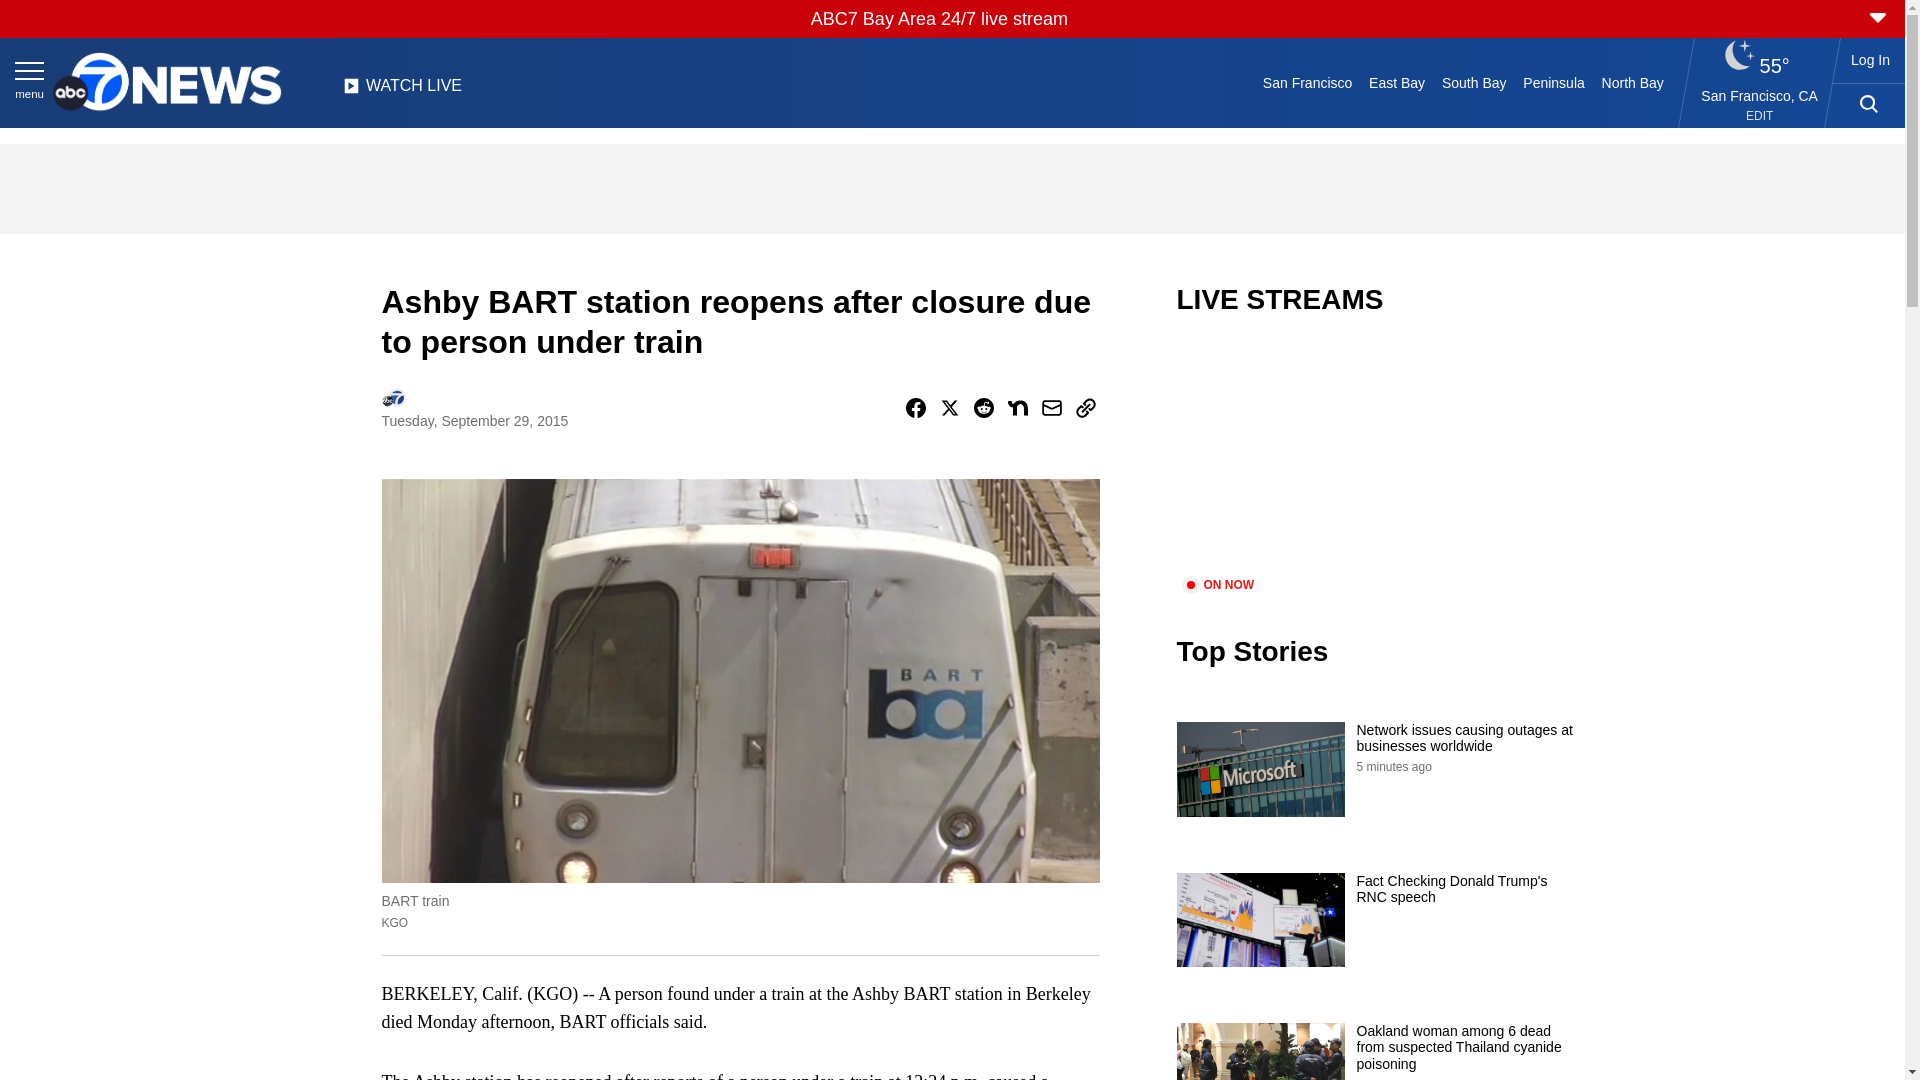 This screenshot has width=1920, height=1080. What do you see at coordinates (1554, 82) in the screenshot?
I see `Peninsula` at bounding box center [1554, 82].